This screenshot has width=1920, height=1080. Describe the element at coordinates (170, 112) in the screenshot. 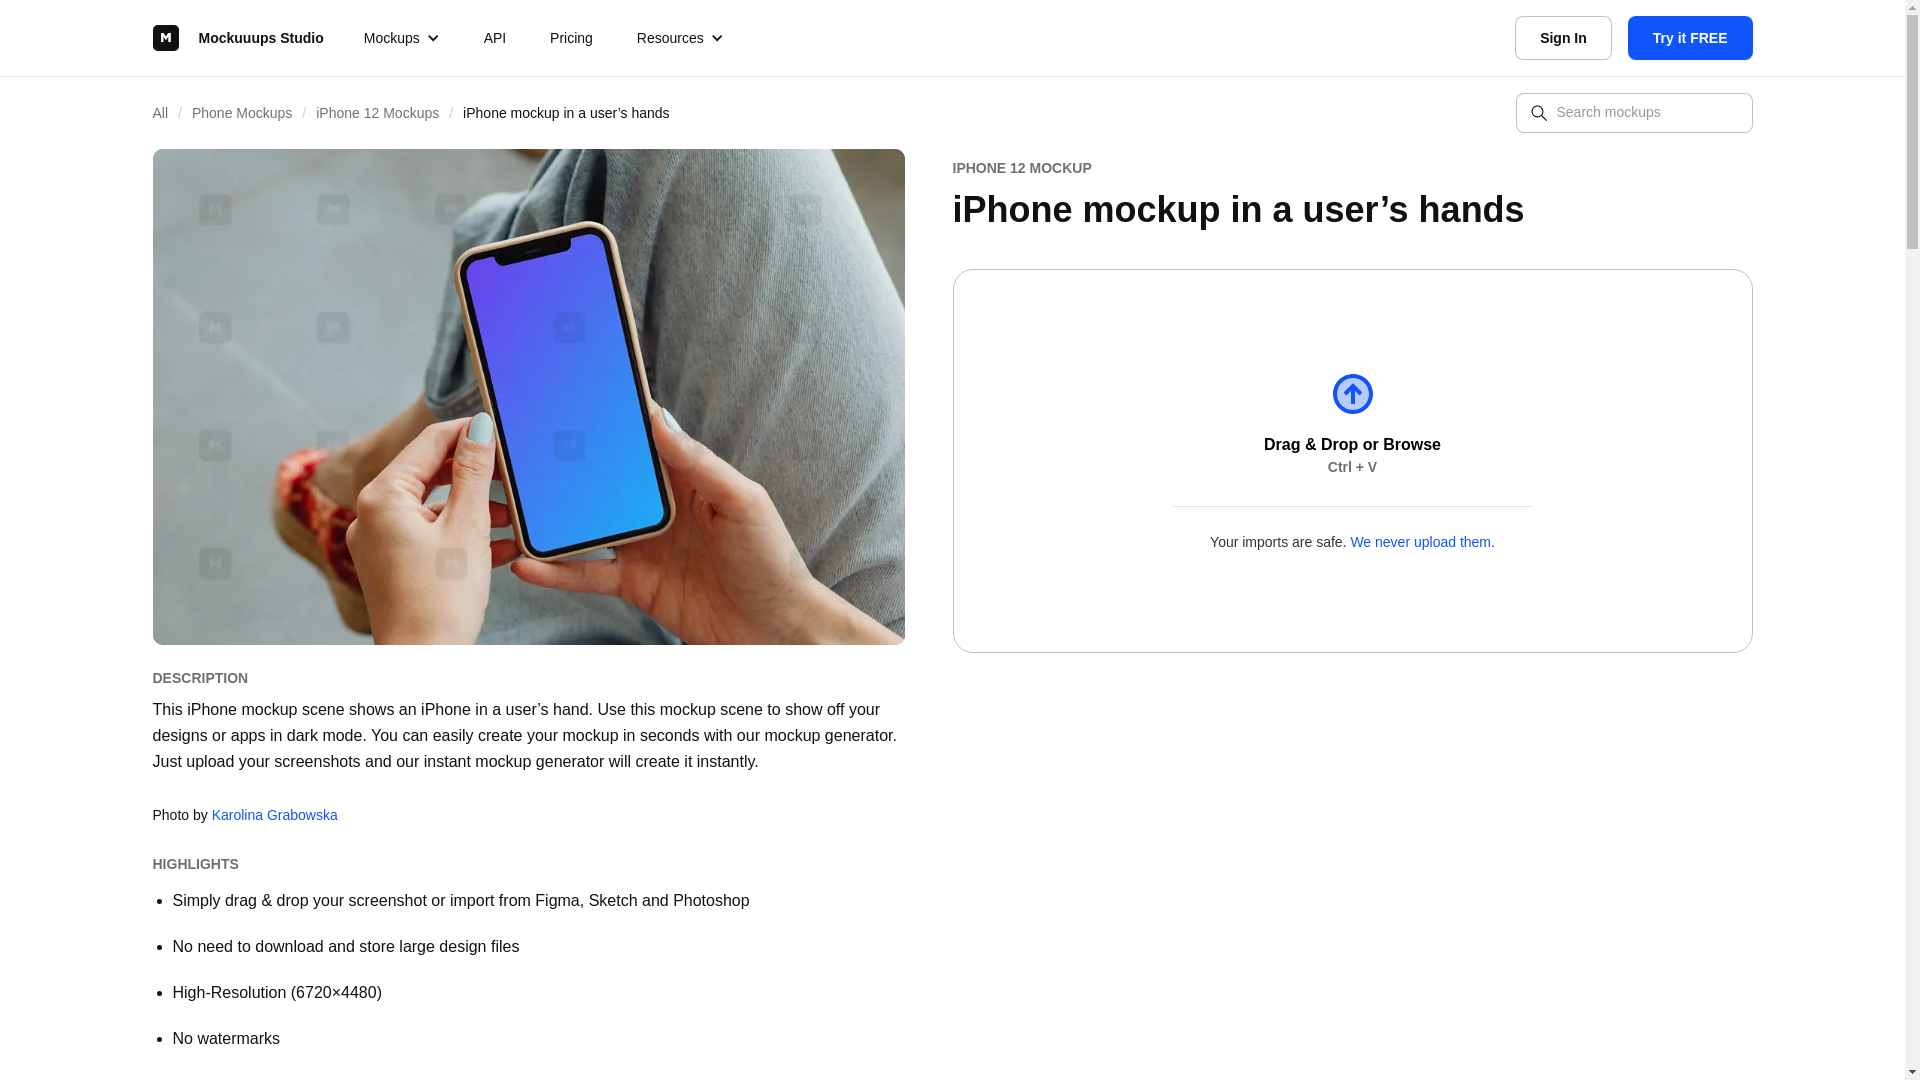

I see `Browse All Mockups` at that location.